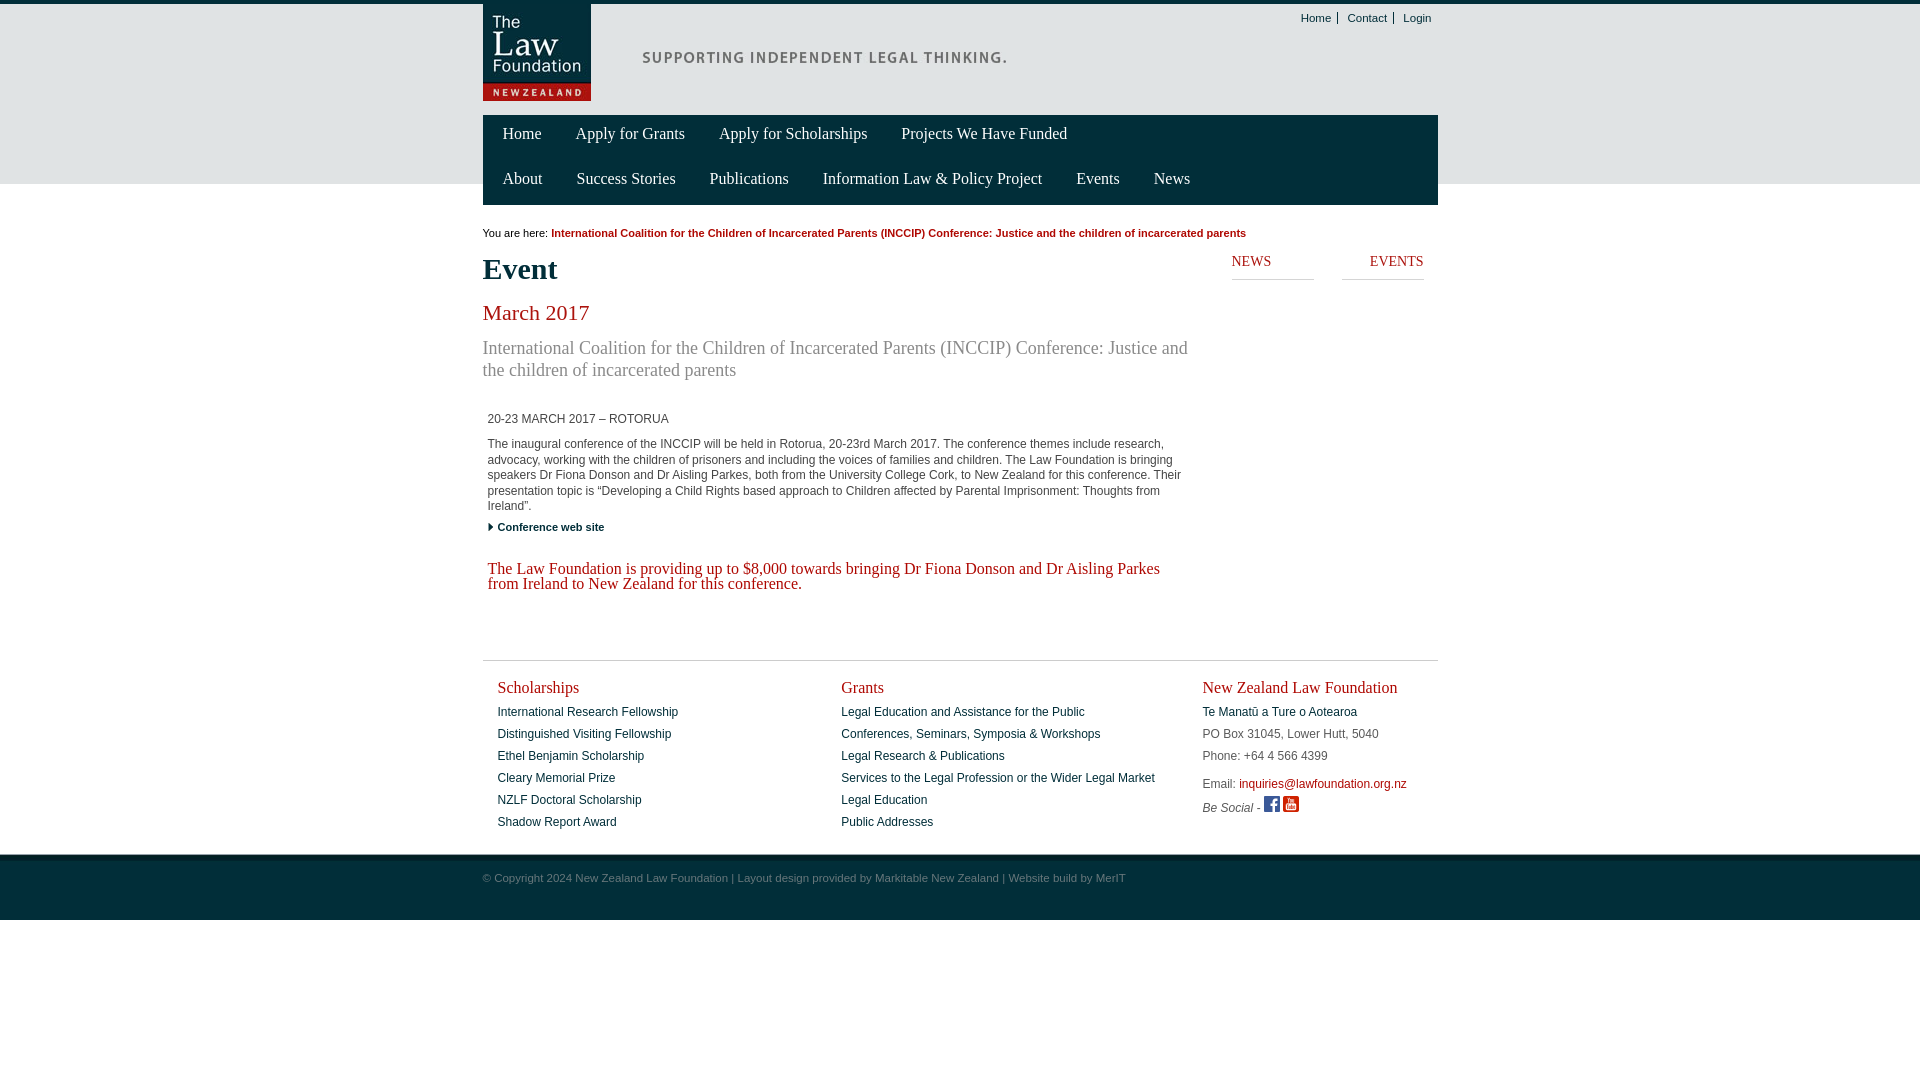 This screenshot has height=1080, width=1920. What do you see at coordinates (584, 731) in the screenshot?
I see `Distinguished Visiting Fellowship` at bounding box center [584, 731].